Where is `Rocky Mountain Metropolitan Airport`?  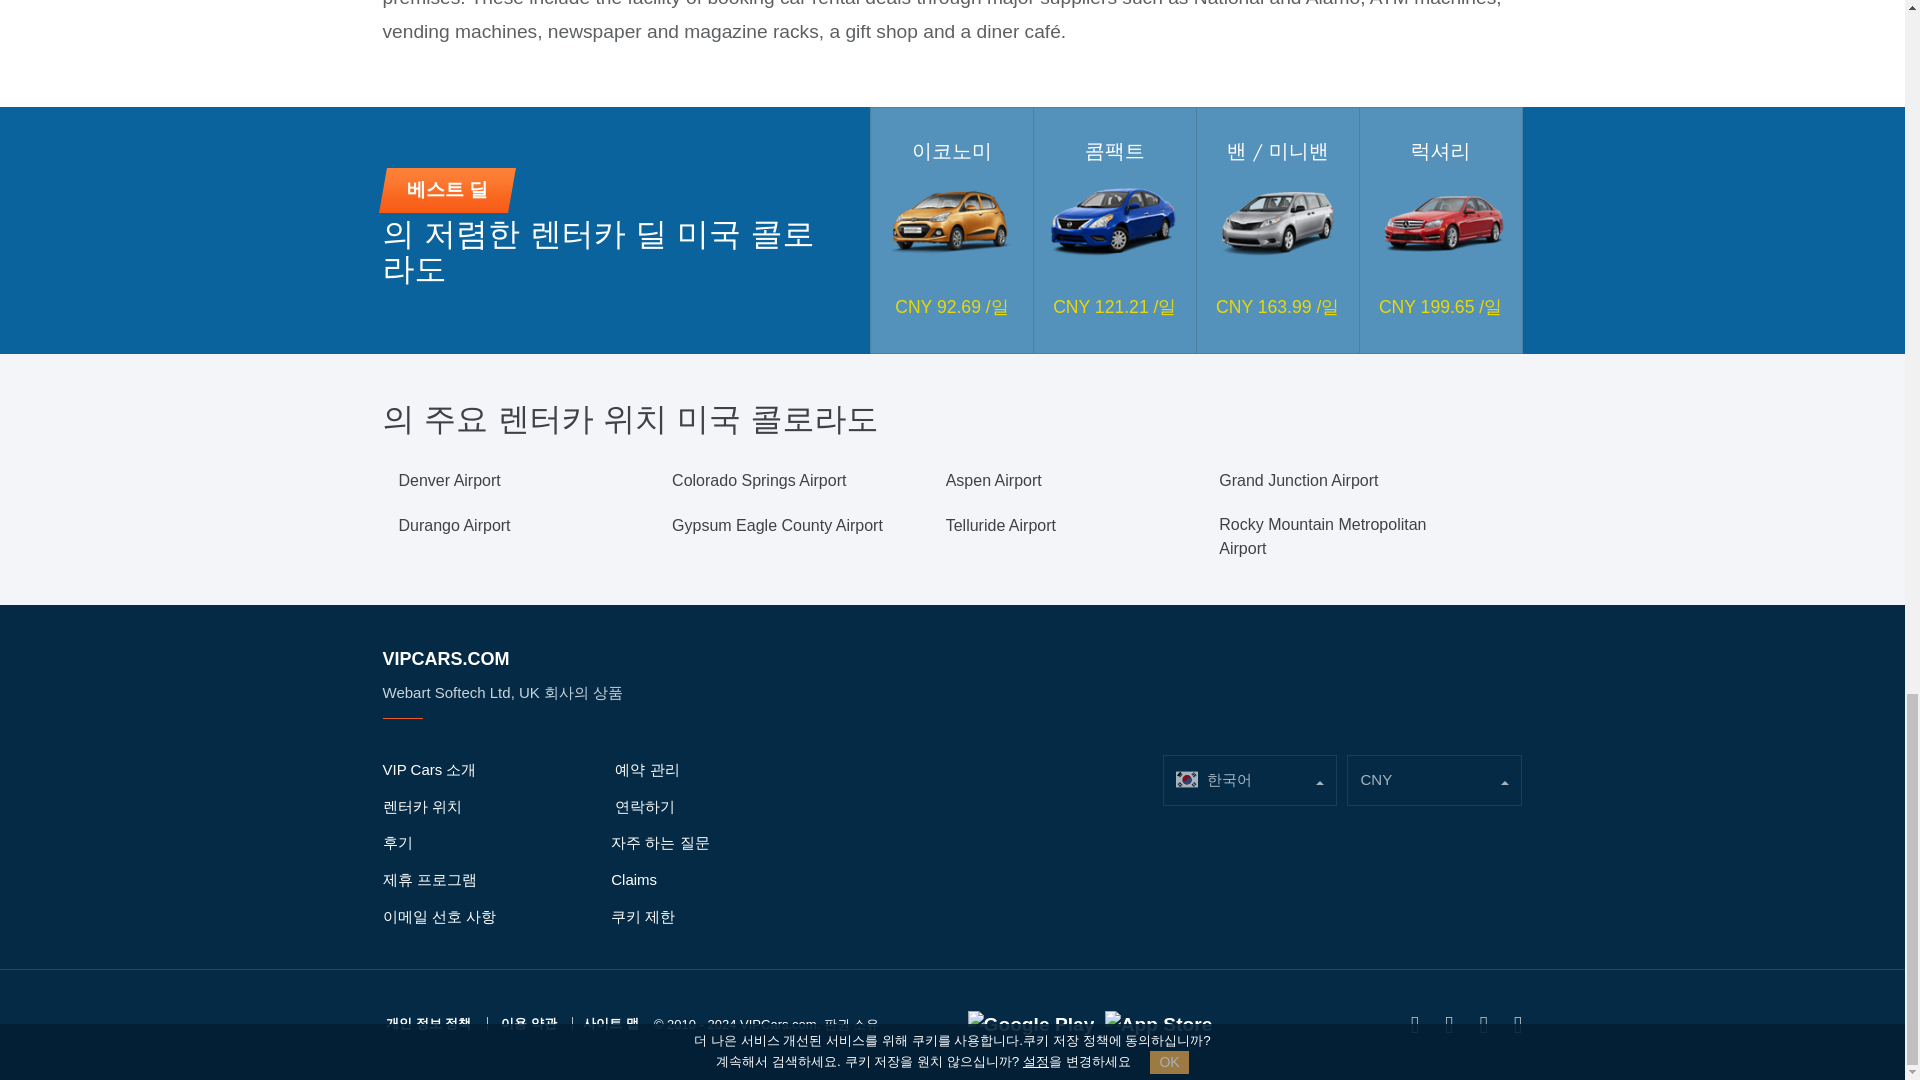 Rocky Mountain Metropolitan Airport is located at coordinates (1340, 536).